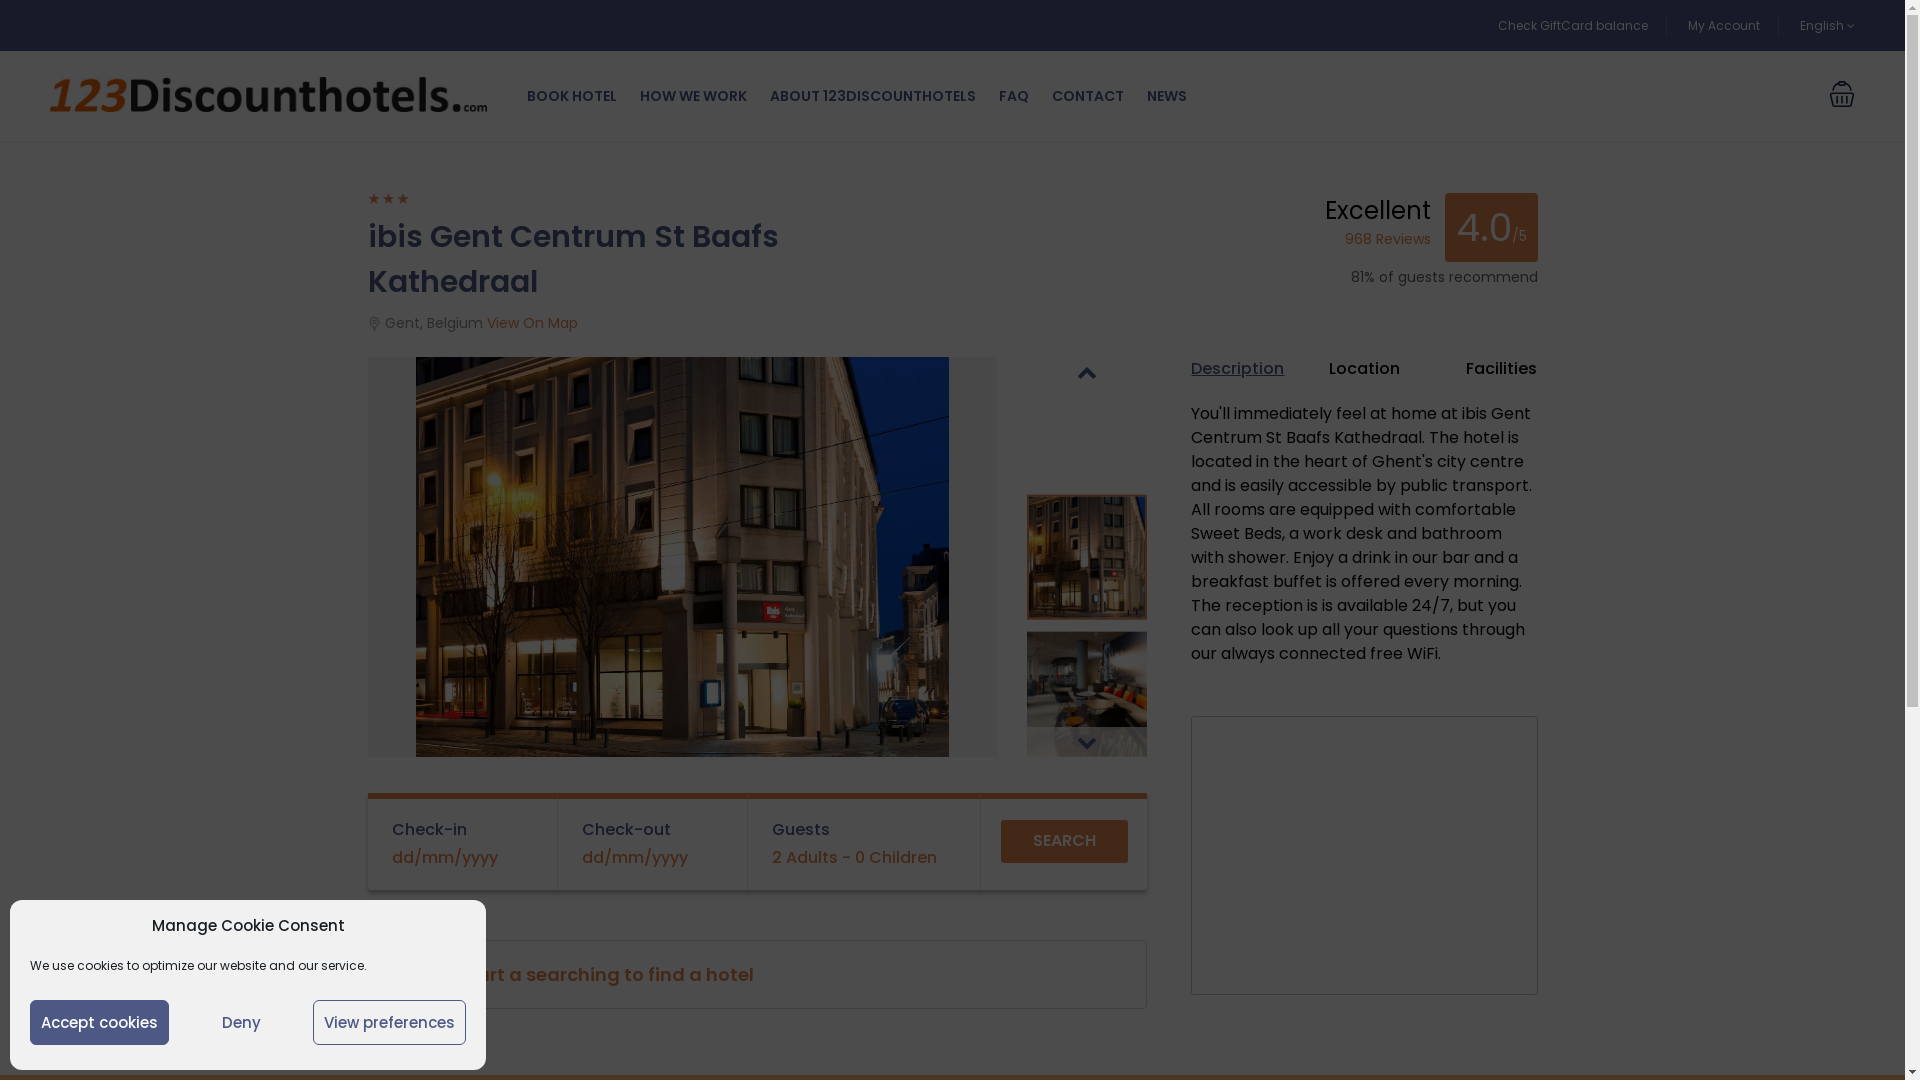 The image size is (1920, 1080). I want to click on BOOK HOTEL, so click(572, 96).